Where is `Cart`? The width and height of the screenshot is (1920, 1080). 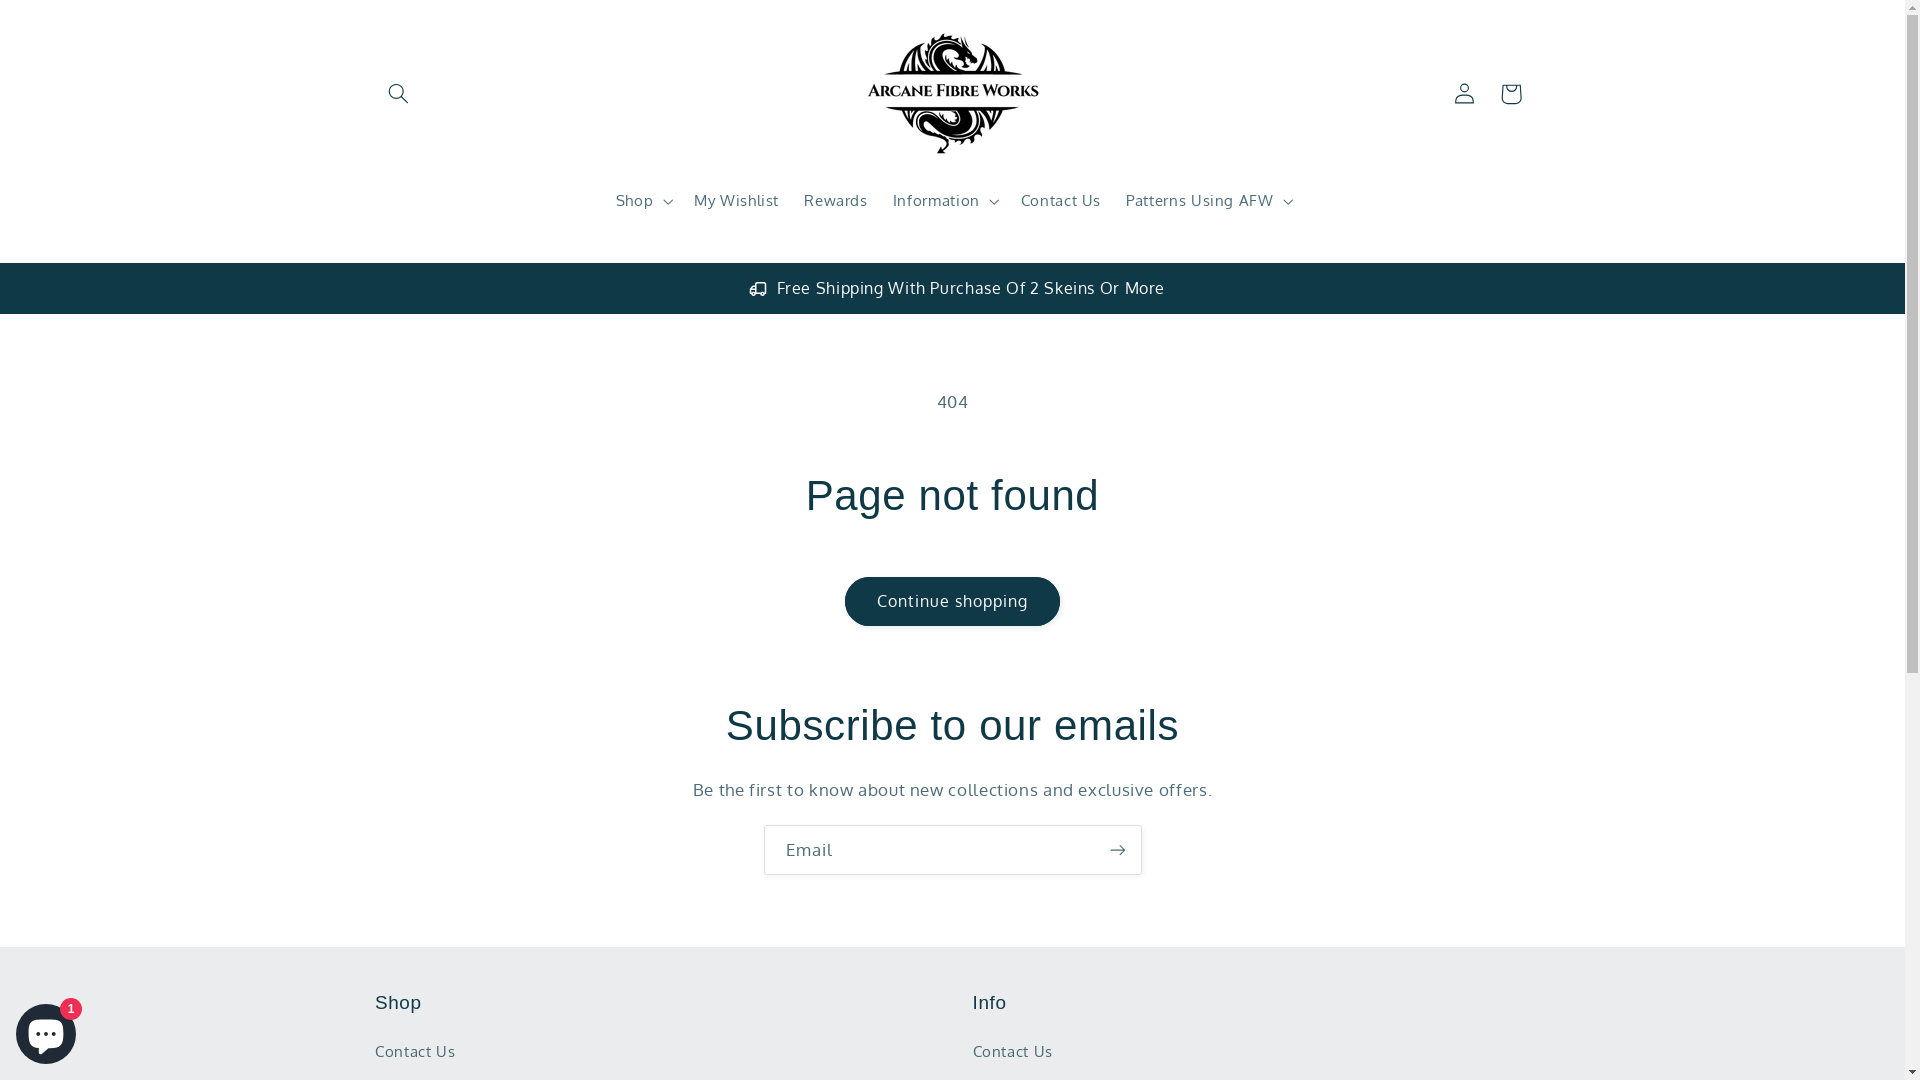
Cart is located at coordinates (1511, 94).